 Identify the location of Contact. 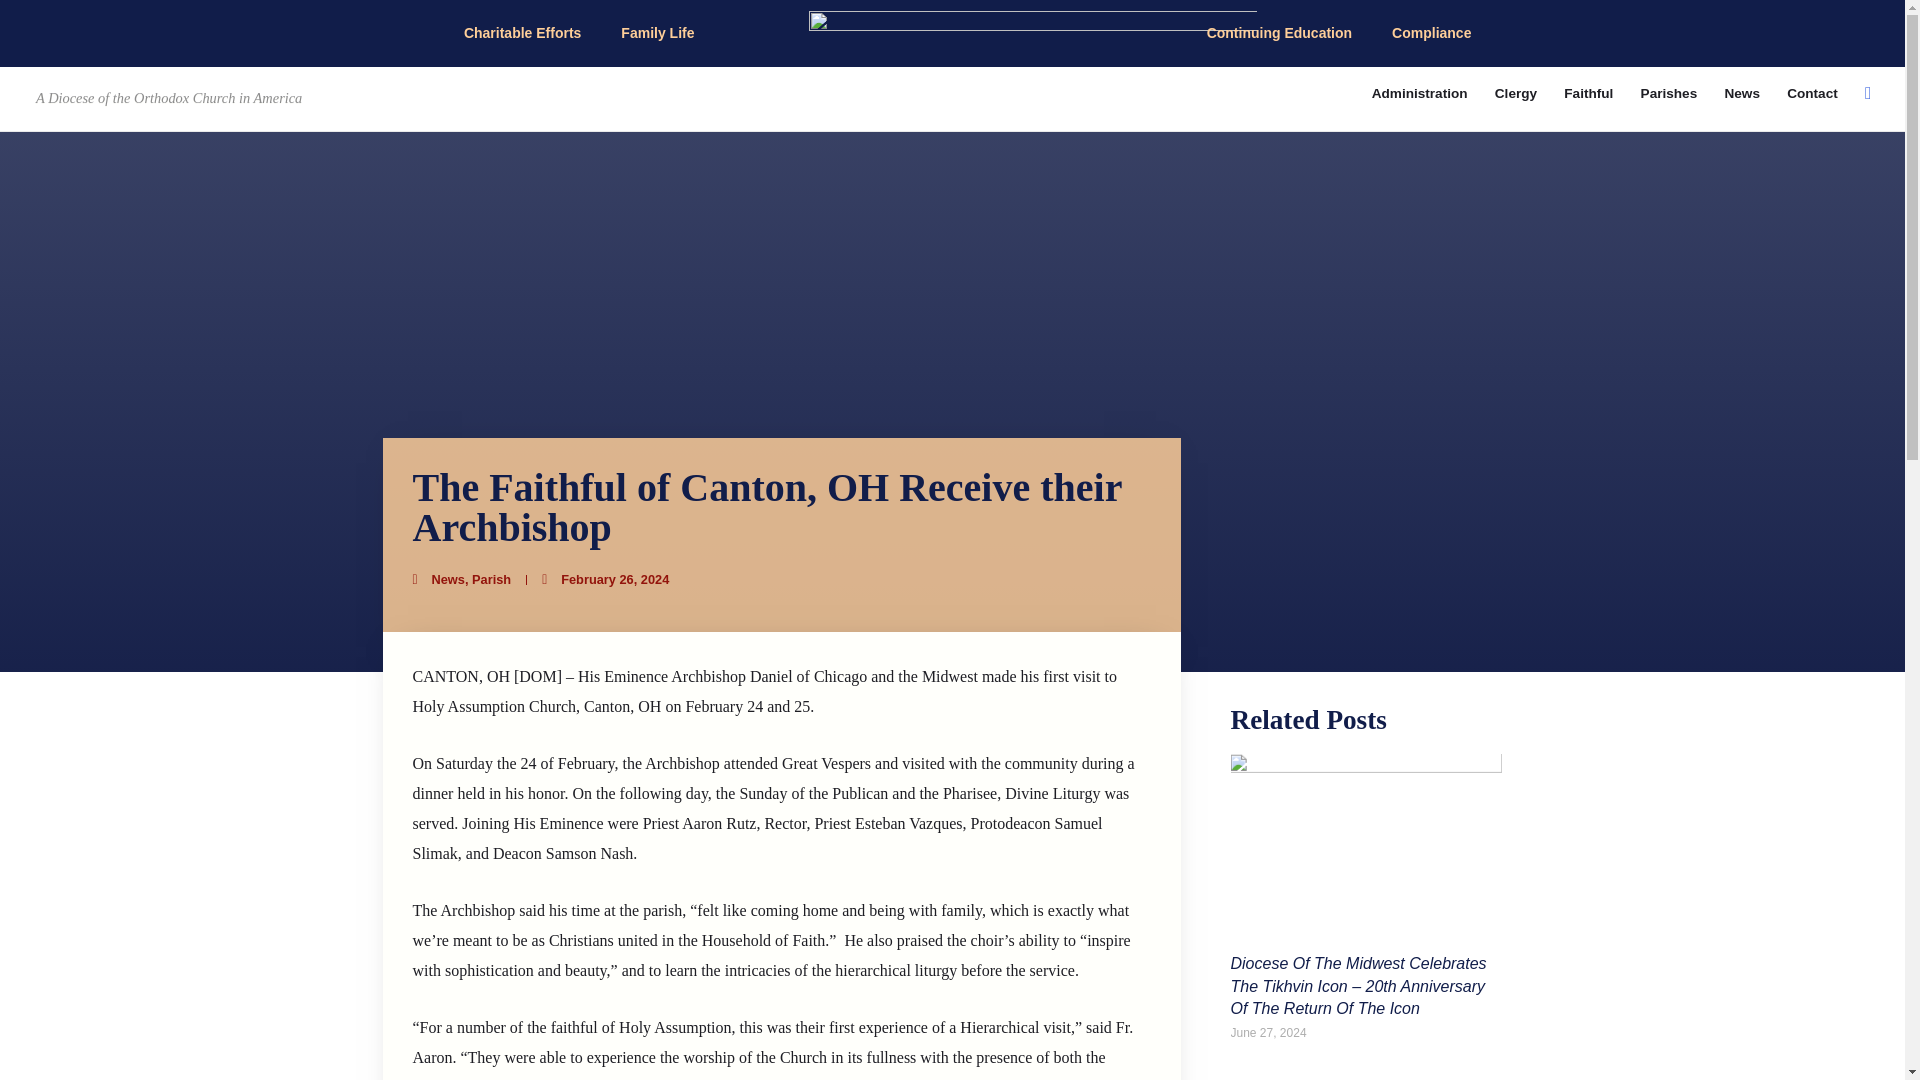
(1813, 93).